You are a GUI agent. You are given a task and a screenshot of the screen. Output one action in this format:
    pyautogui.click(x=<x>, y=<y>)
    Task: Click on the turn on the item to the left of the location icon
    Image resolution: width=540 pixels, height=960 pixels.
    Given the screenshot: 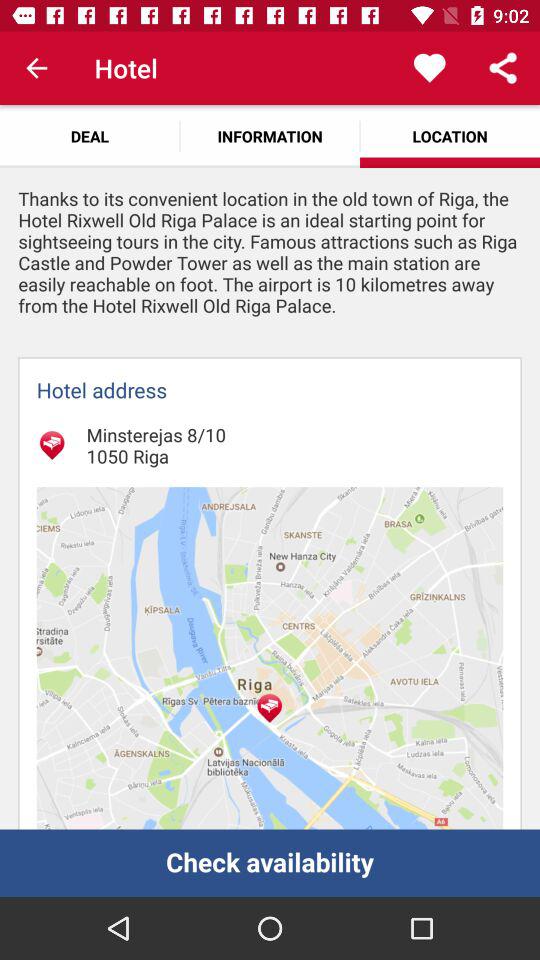 What is the action you would take?
    pyautogui.click(x=270, y=136)
    